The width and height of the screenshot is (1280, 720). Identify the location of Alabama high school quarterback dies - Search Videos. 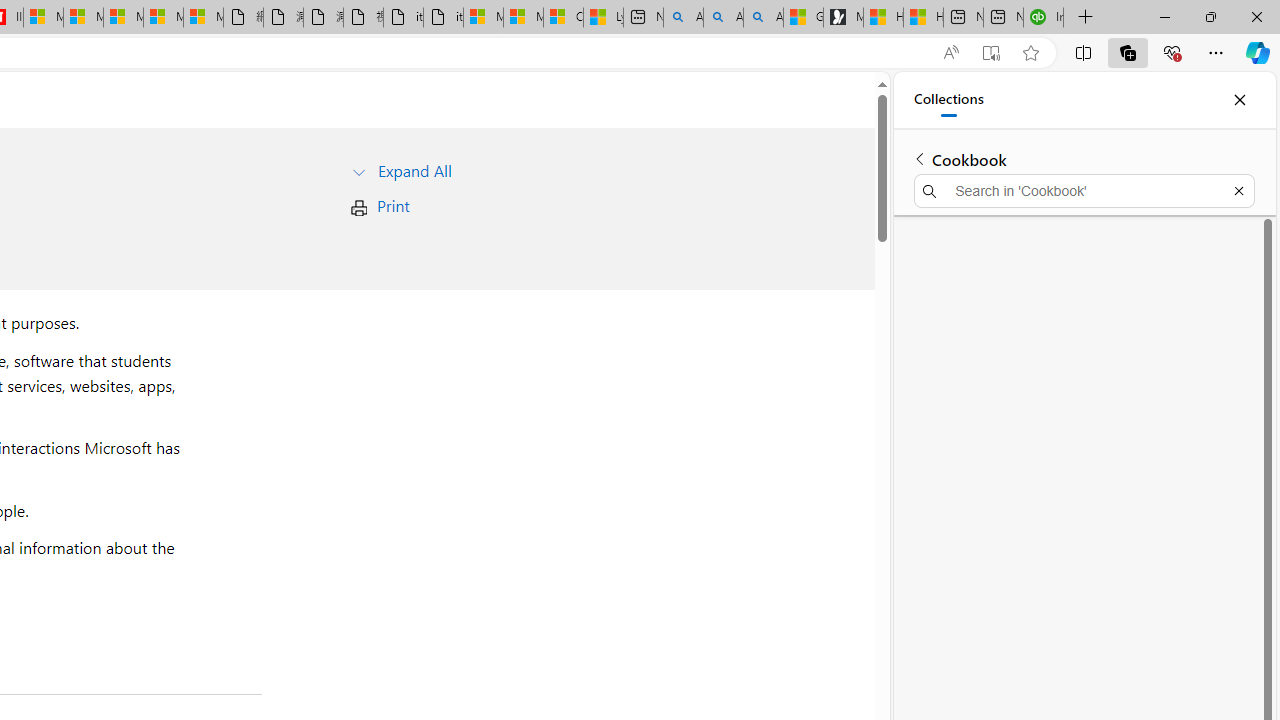
(763, 18).